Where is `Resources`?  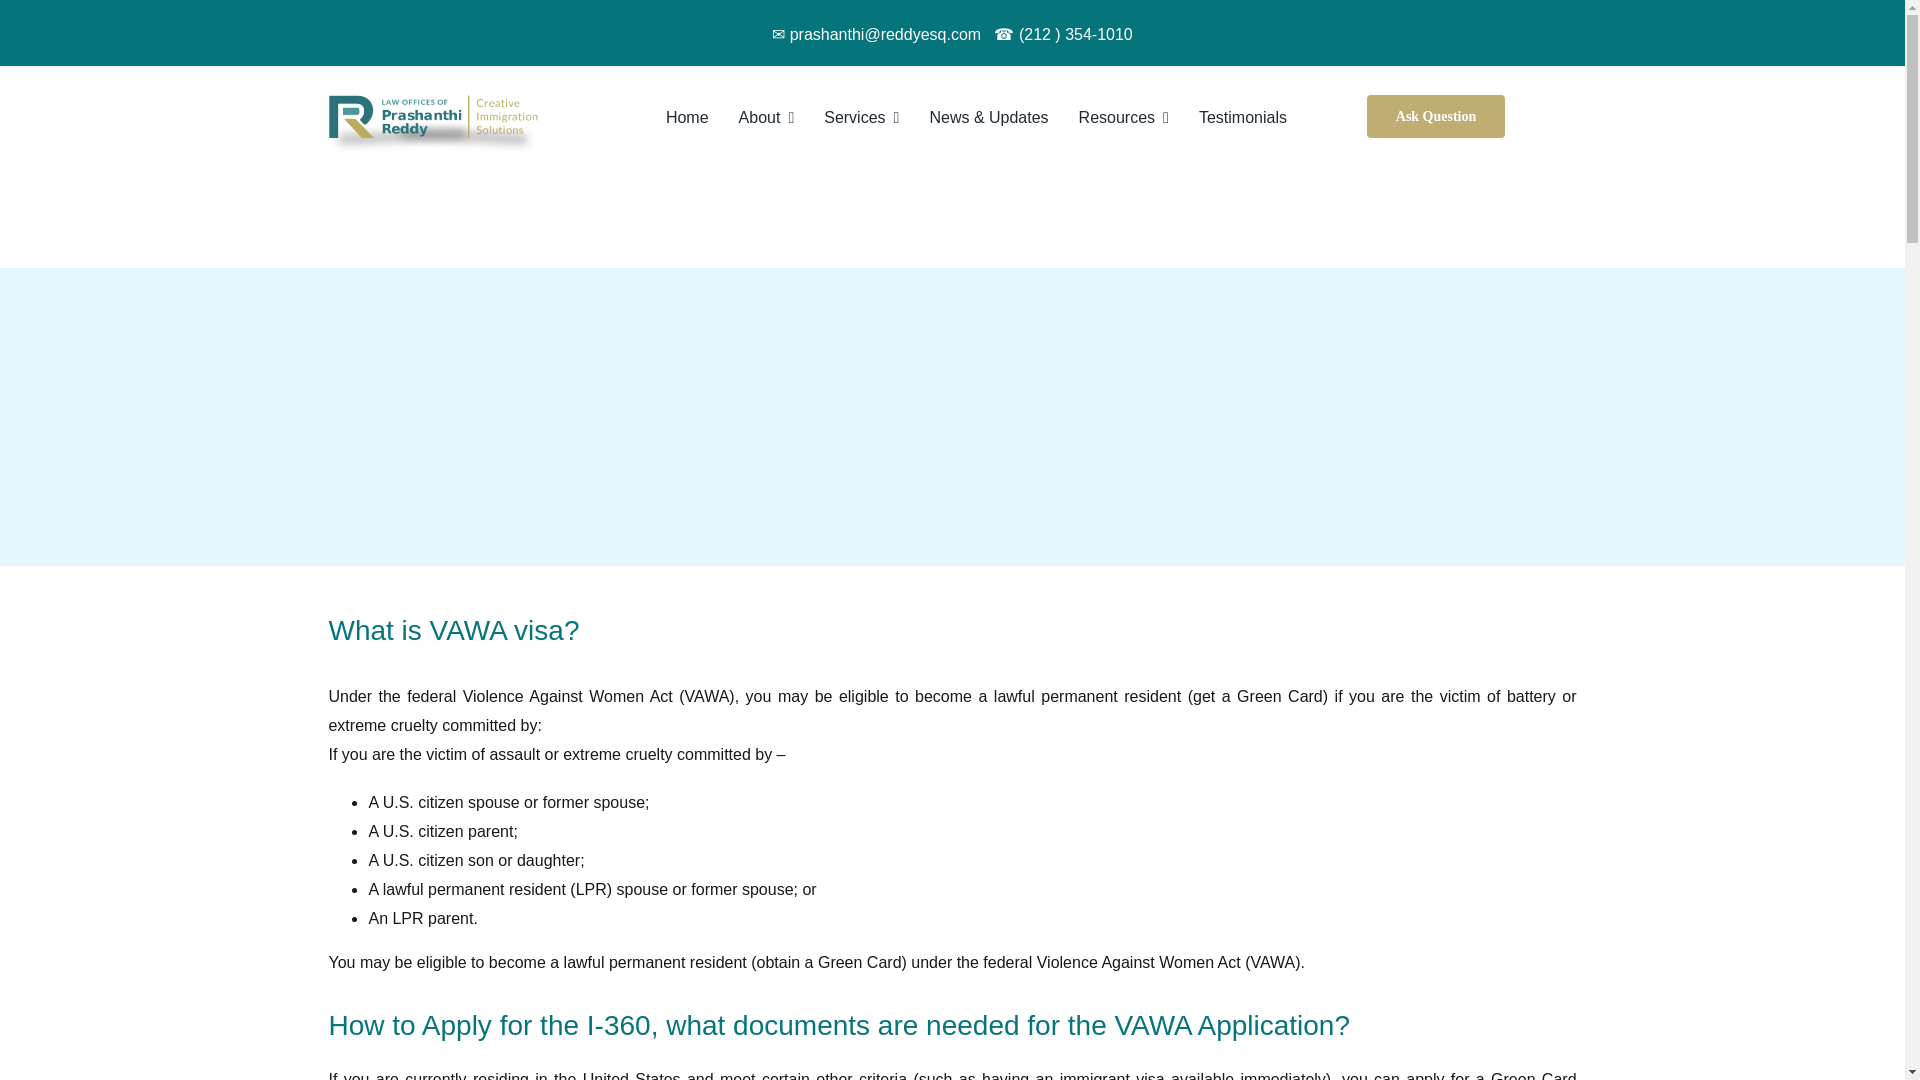
Resources is located at coordinates (1138, 116).